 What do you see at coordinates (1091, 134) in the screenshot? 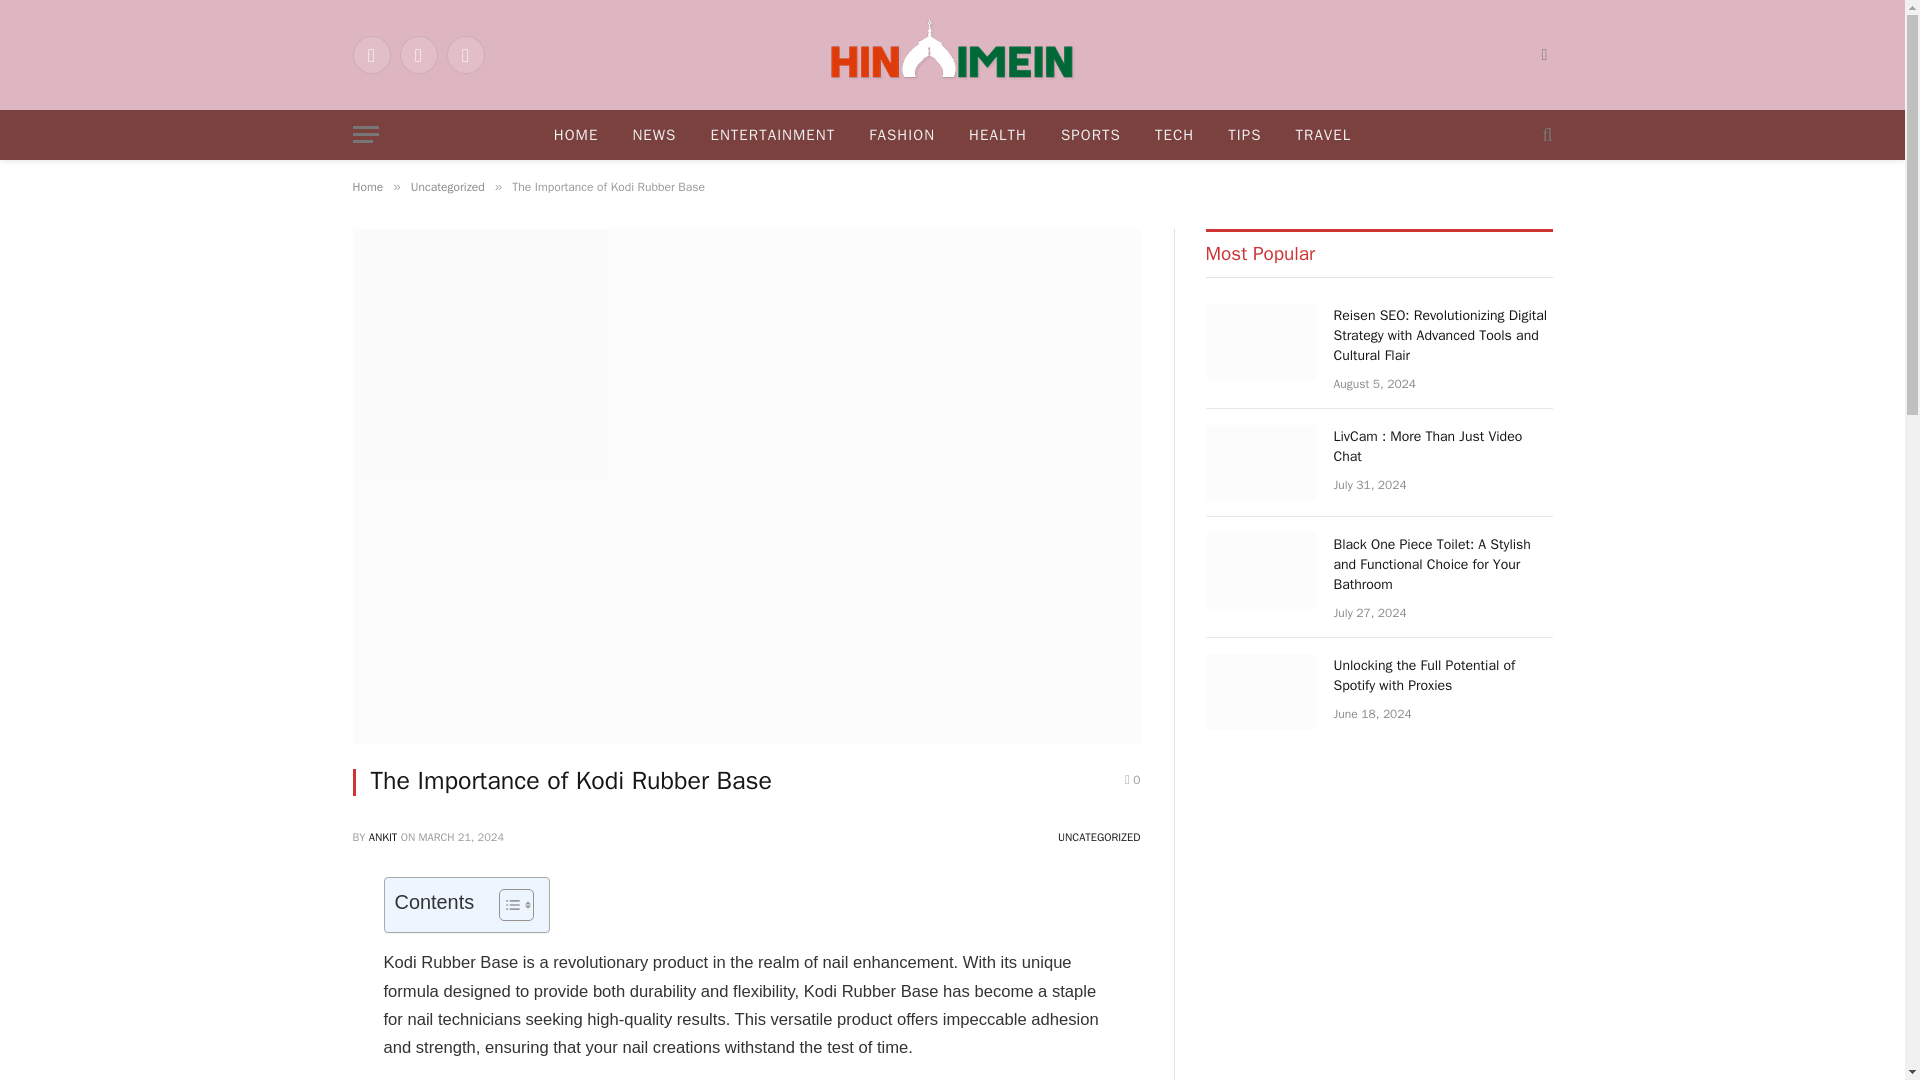
I see `SPORTS` at bounding box center [1091, 134].